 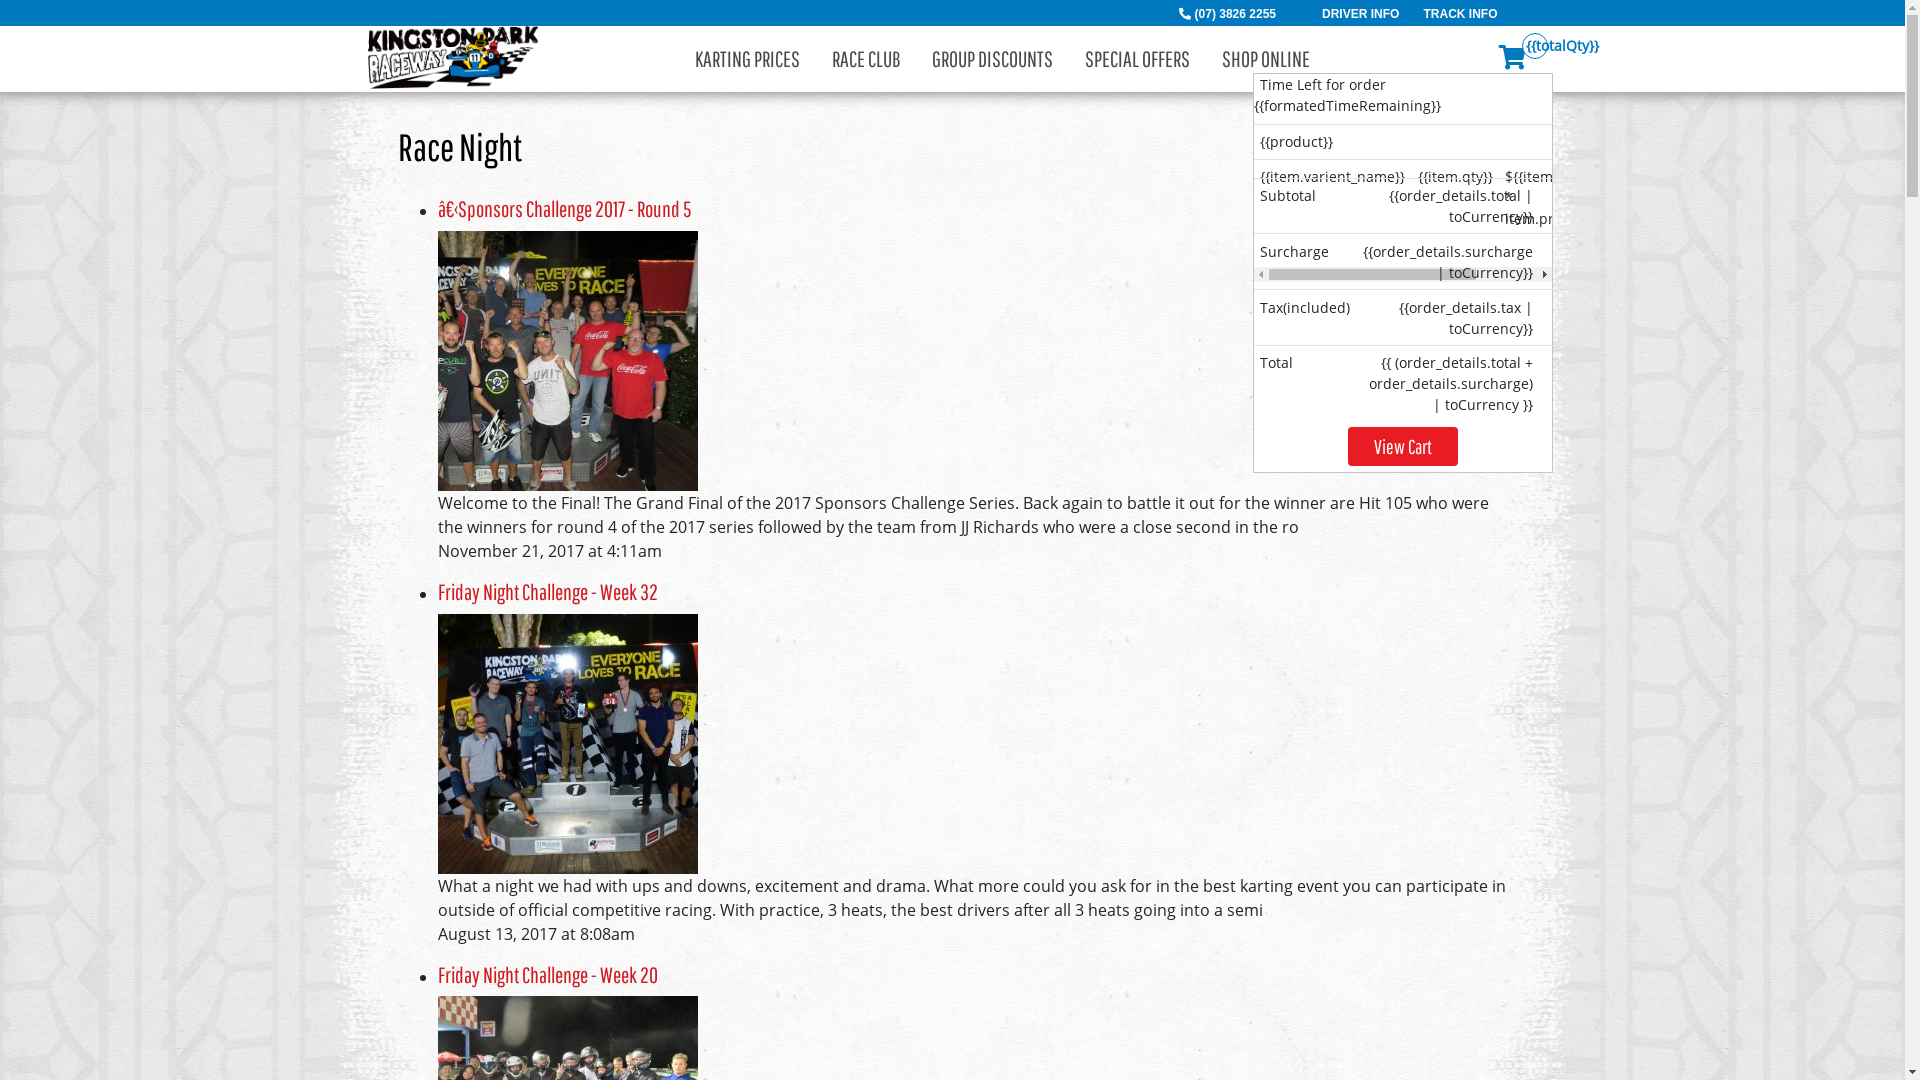 What do you see at coordinates (548, 974) in the screenshot?
I see `Friday Night Challenge - Week 20` at bounding box center [548, 974].